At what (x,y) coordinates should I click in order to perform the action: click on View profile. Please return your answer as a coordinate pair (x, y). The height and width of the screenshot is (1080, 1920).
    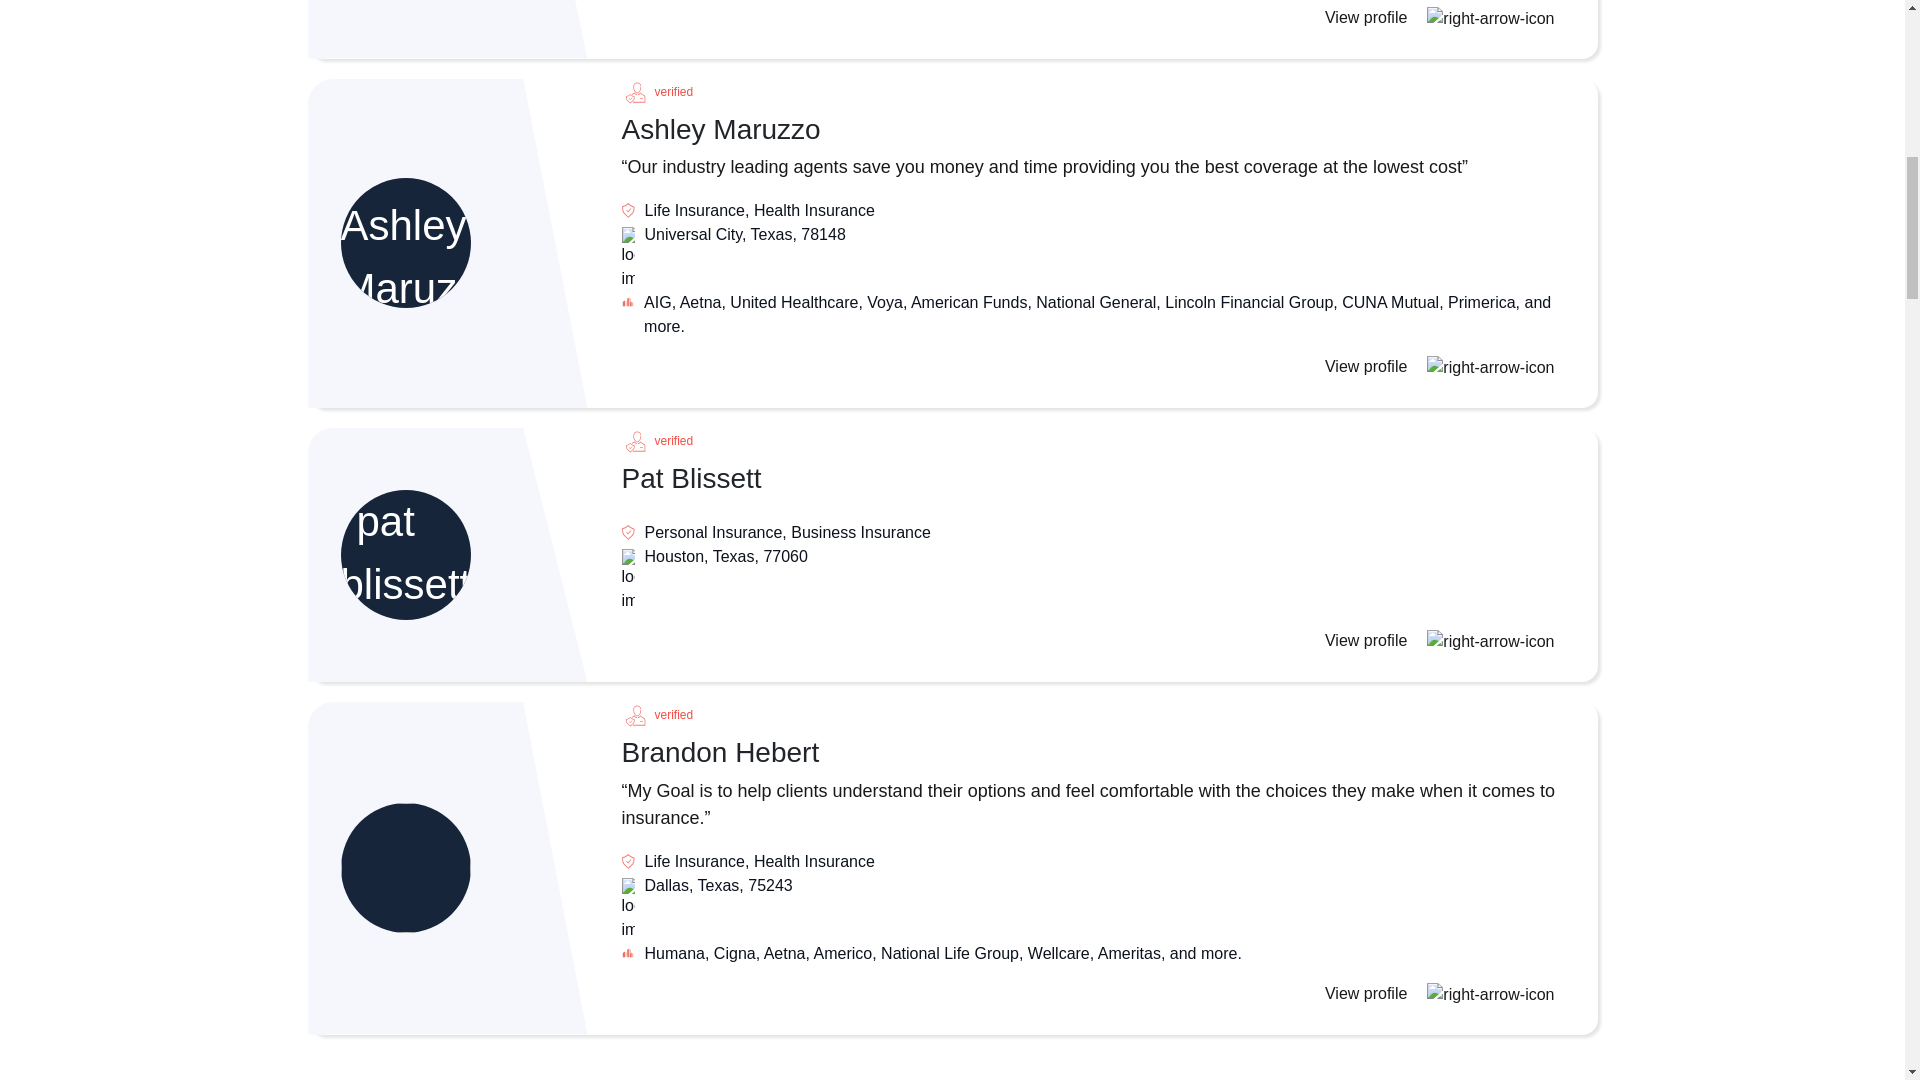
    Looking at the image, I should click on (1444, 640).